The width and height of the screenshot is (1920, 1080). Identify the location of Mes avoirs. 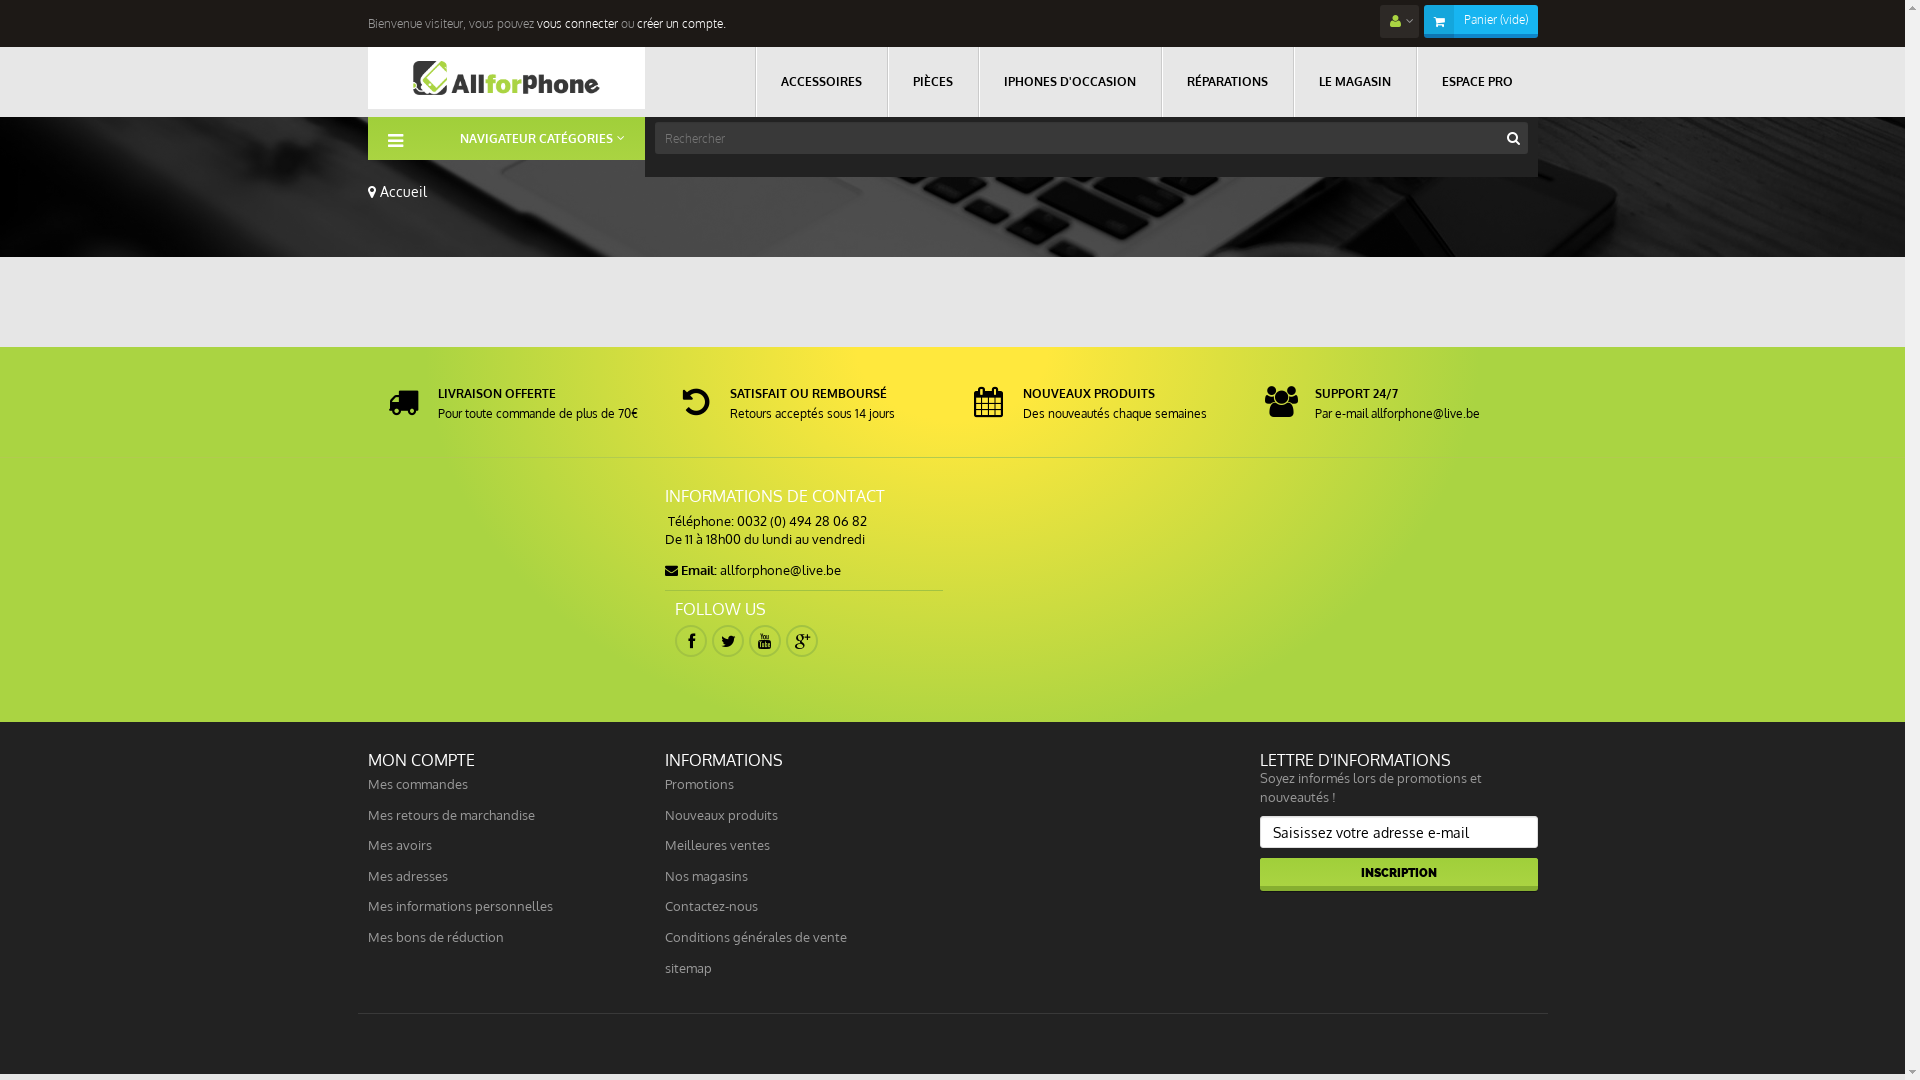
(400, 845).